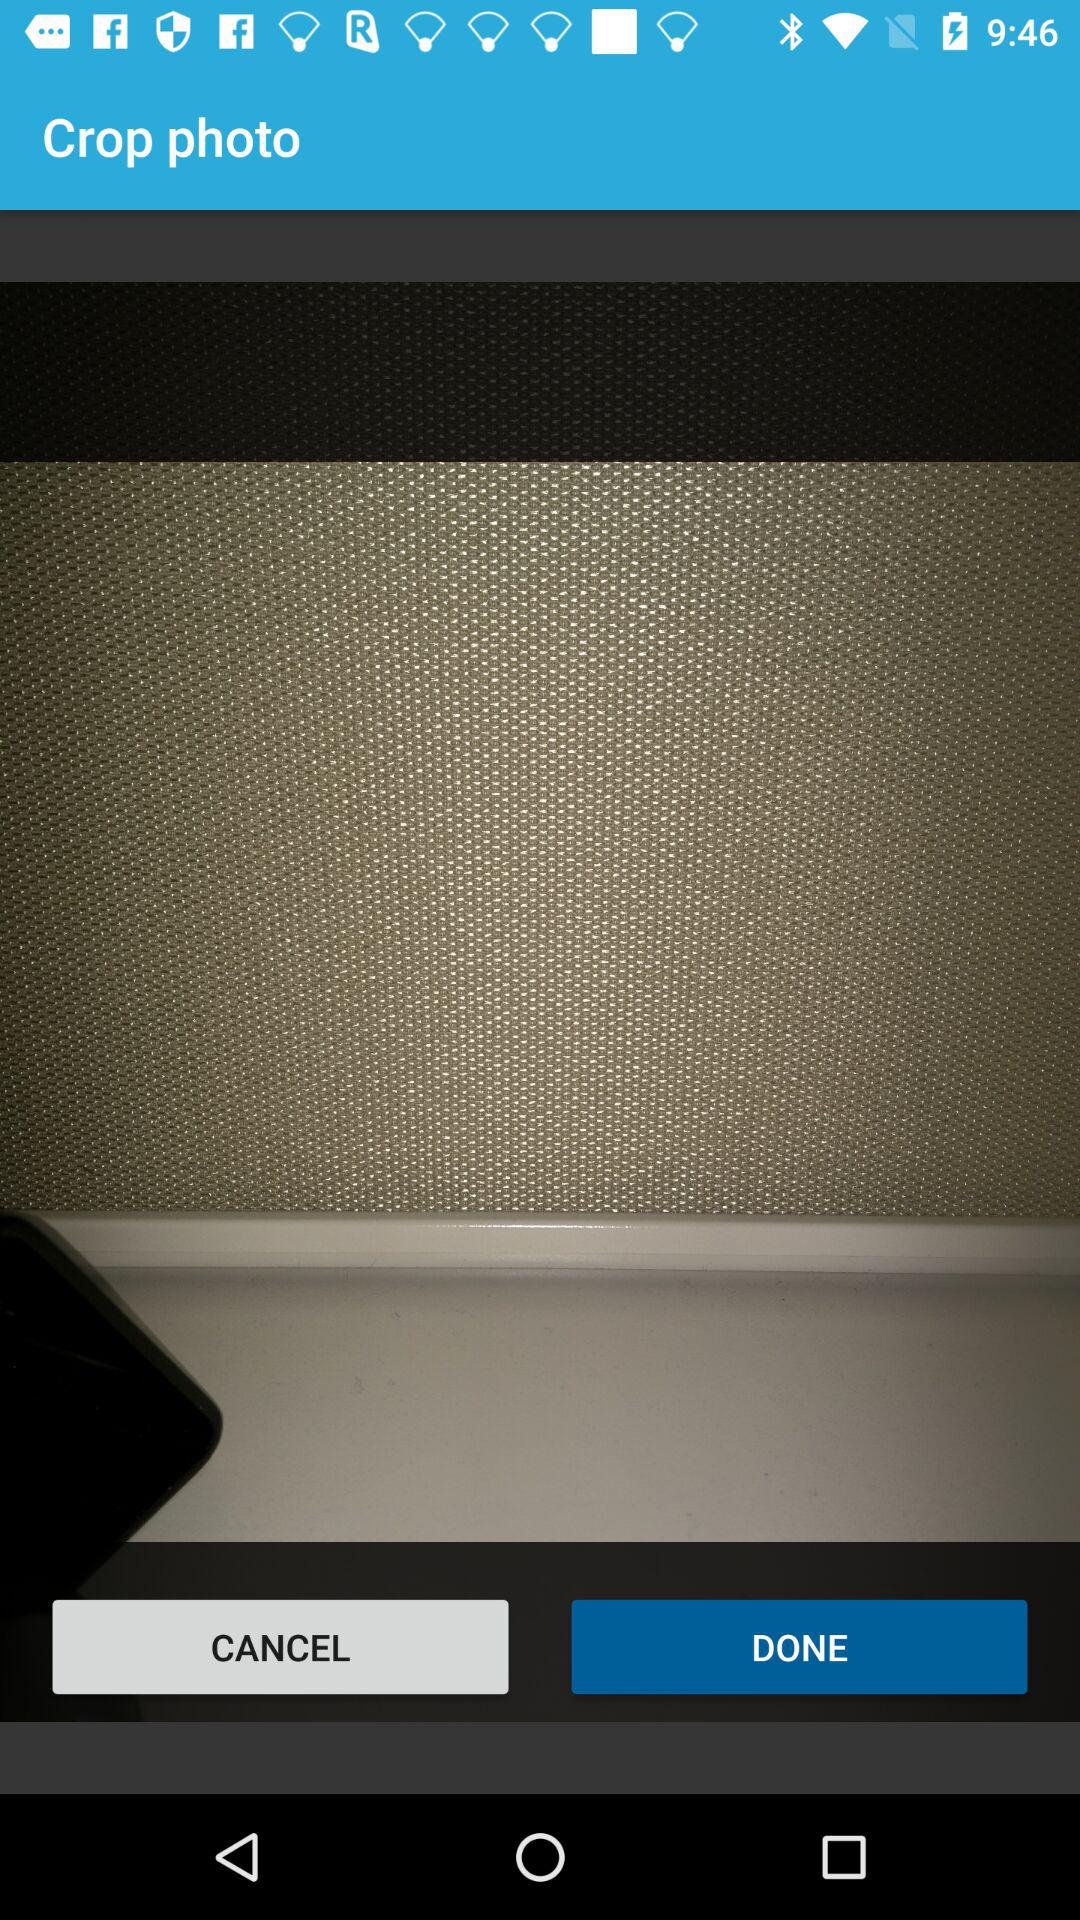 The width and height of the screenshot is (1080, 1920). Describe the element at coordinates (280, 1646) in the screenshot. I see `tap the icon below crop photo` at that location.